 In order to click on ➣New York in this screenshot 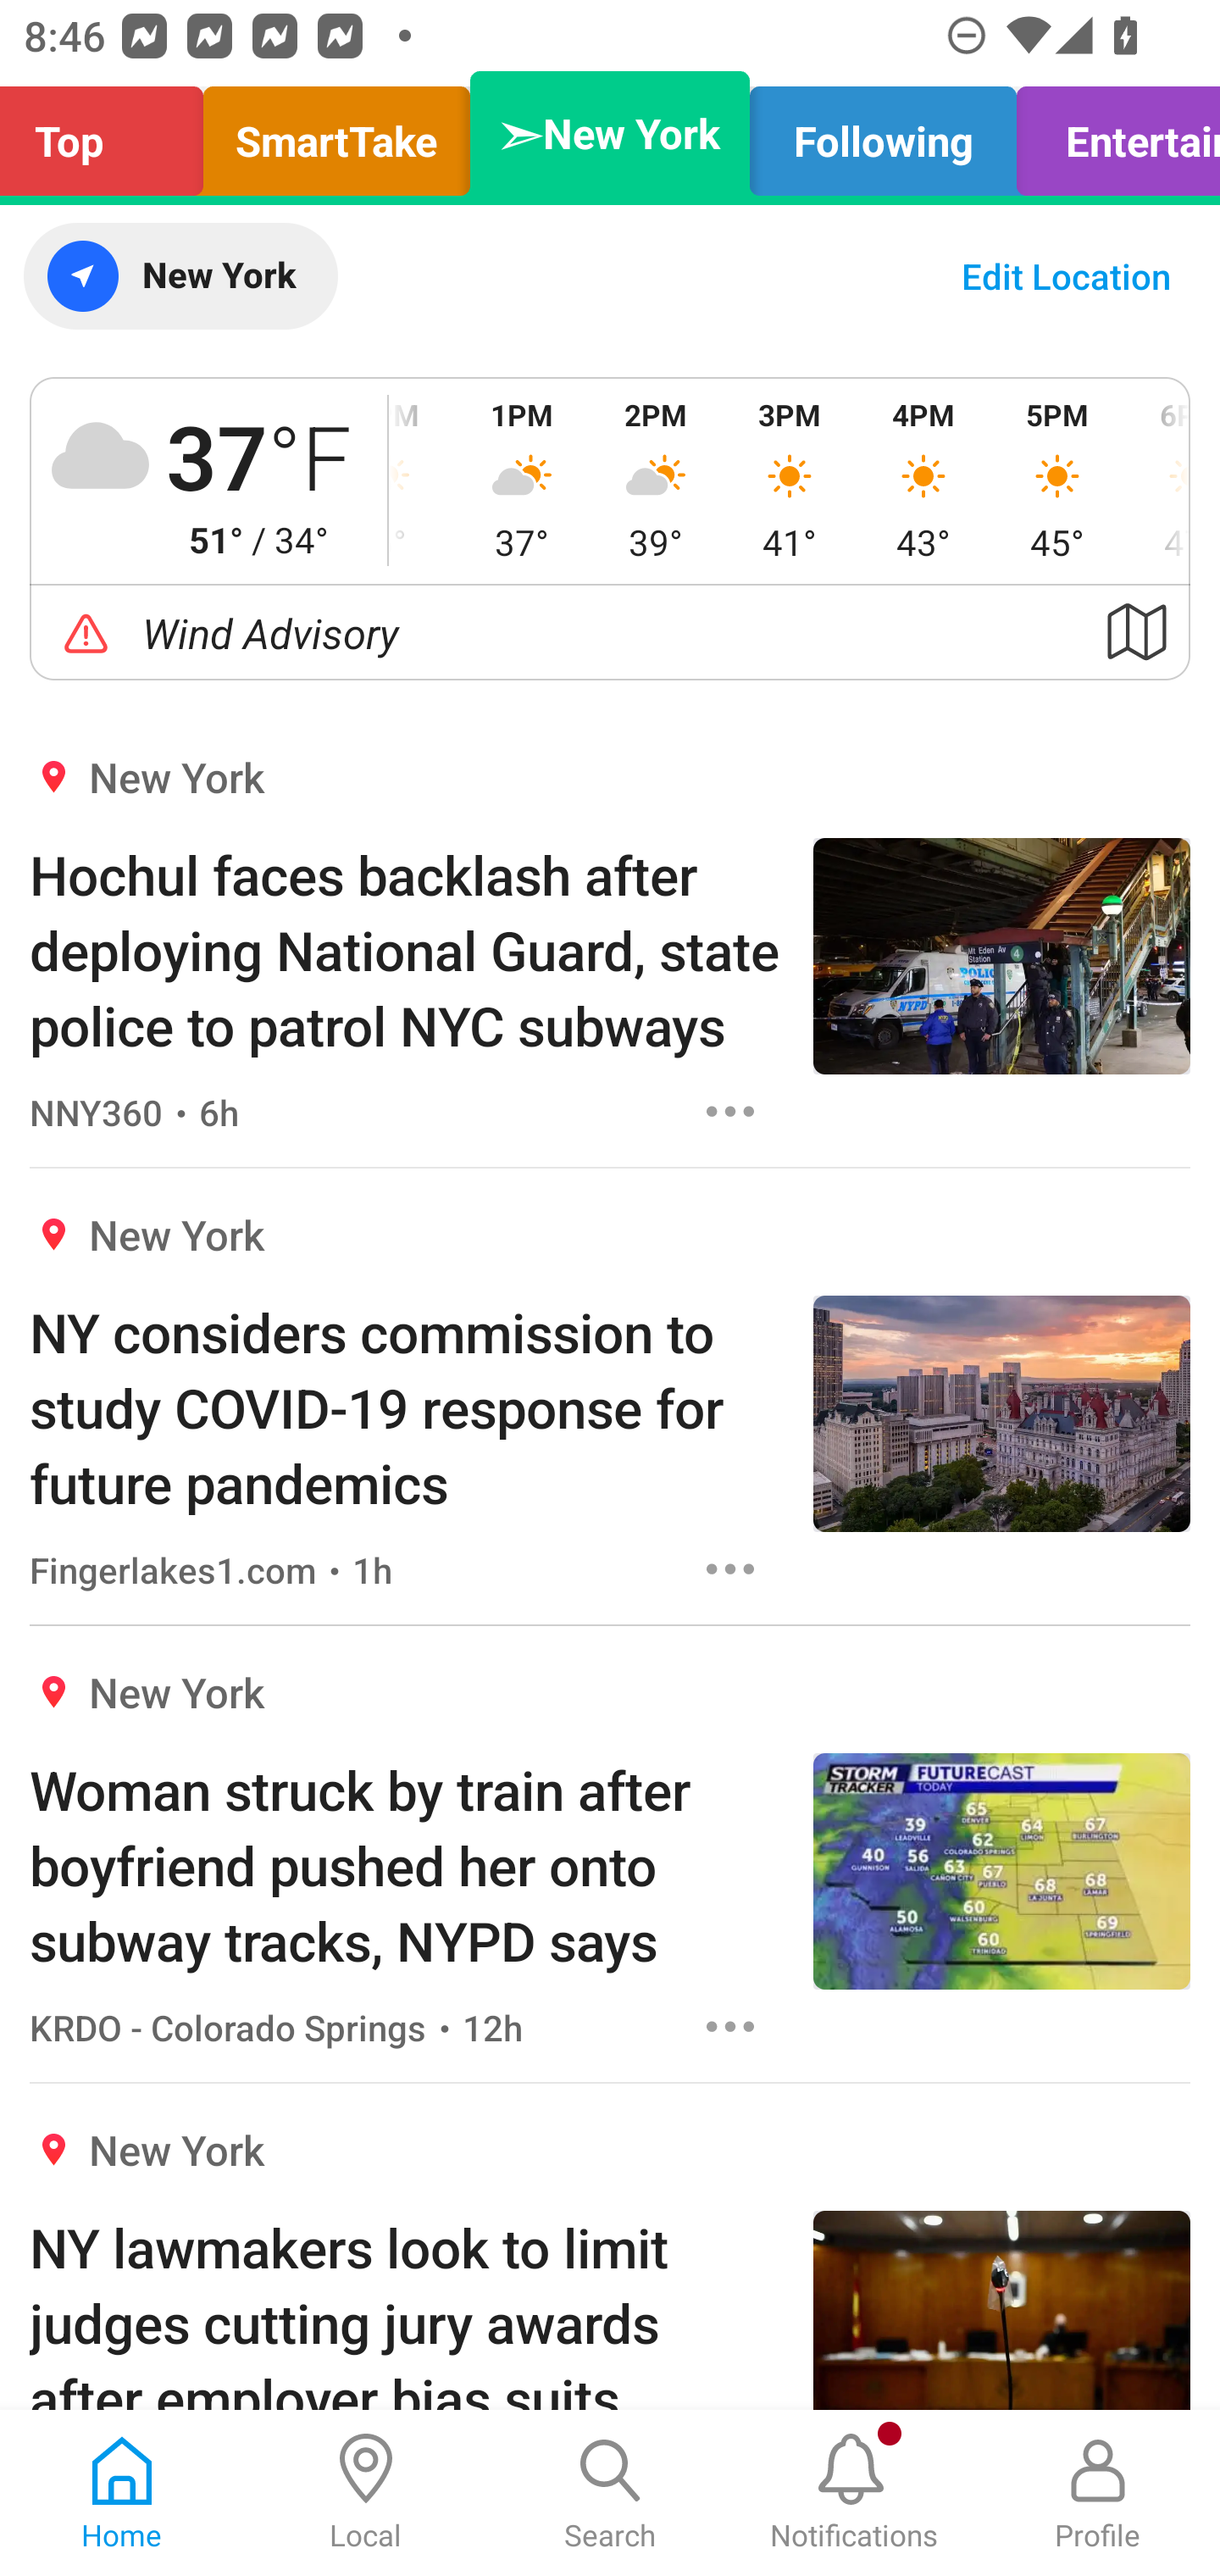, I will do `click(610, 134)`.